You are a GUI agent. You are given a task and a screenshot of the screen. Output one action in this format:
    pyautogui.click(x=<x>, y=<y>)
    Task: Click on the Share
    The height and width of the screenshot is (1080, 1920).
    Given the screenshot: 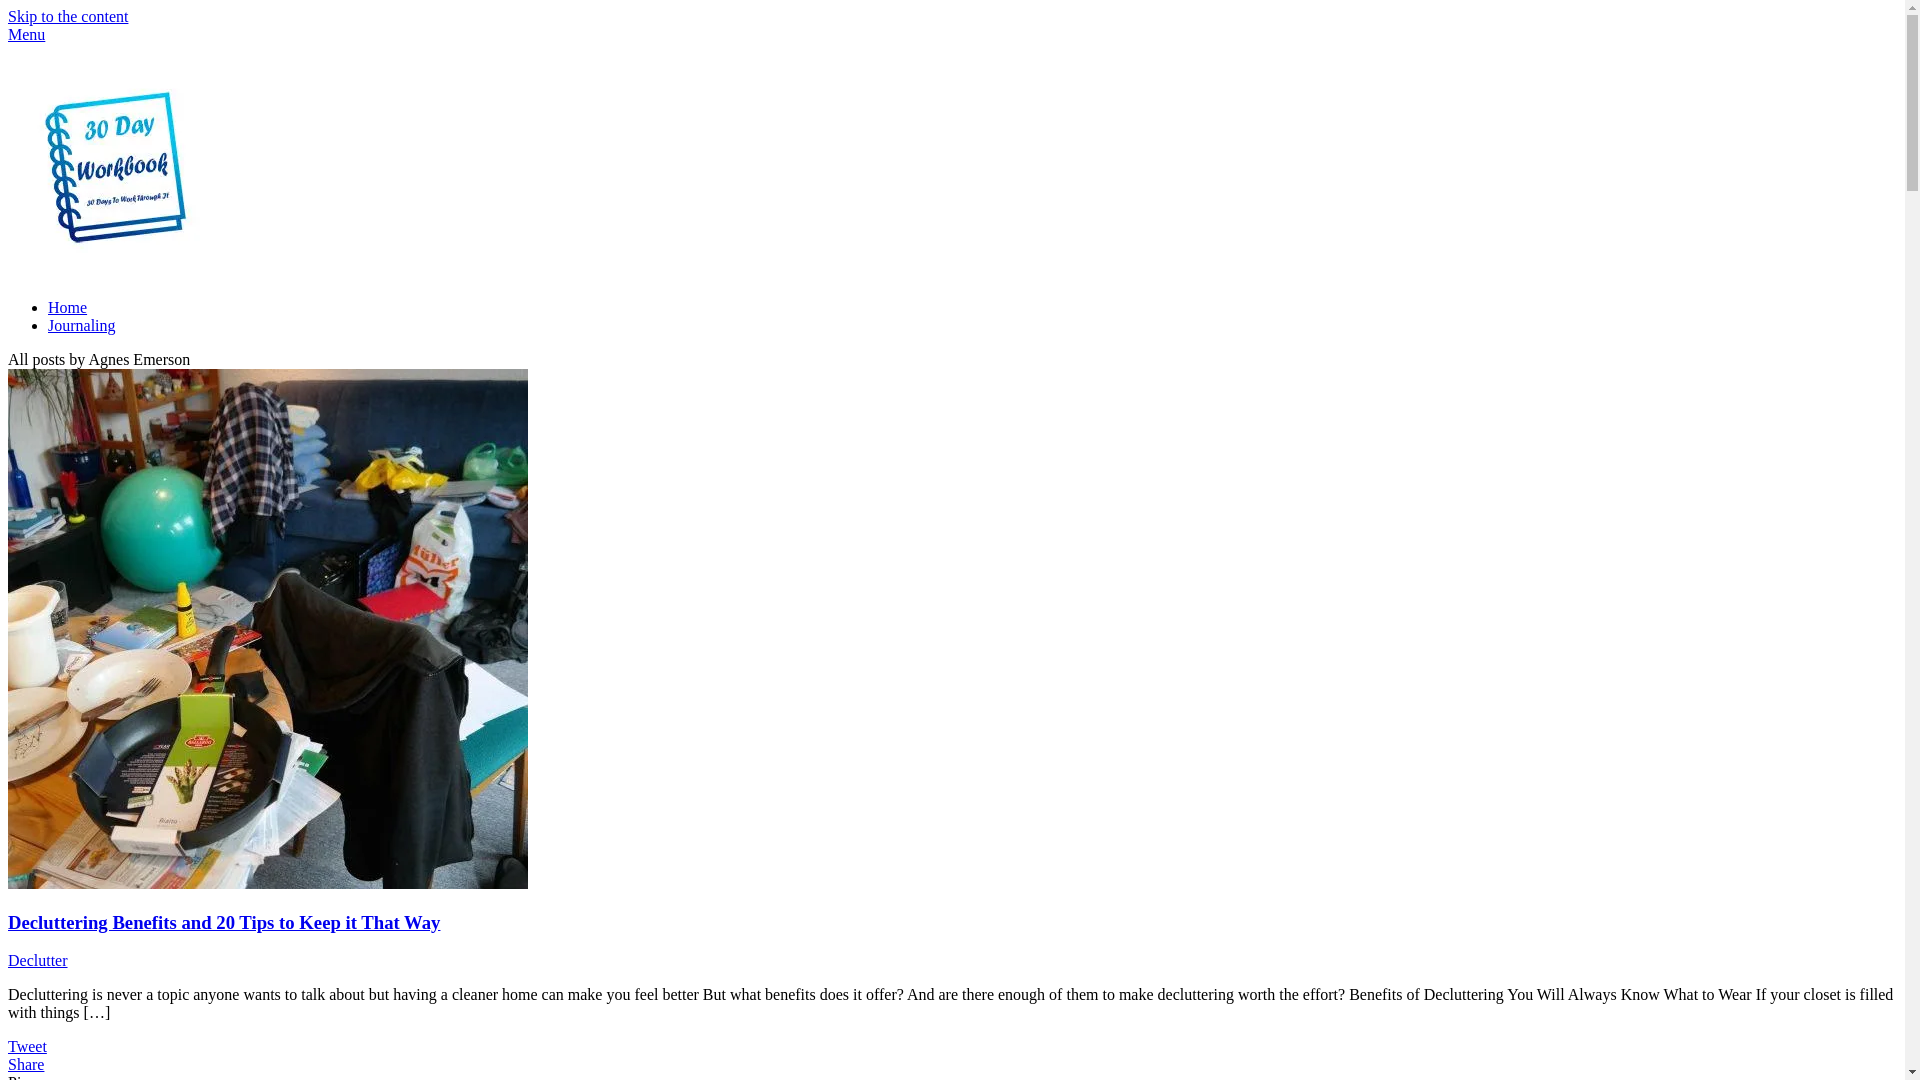 What is the action you would take?
    pyautogui.click(x=26, y=1064)
    